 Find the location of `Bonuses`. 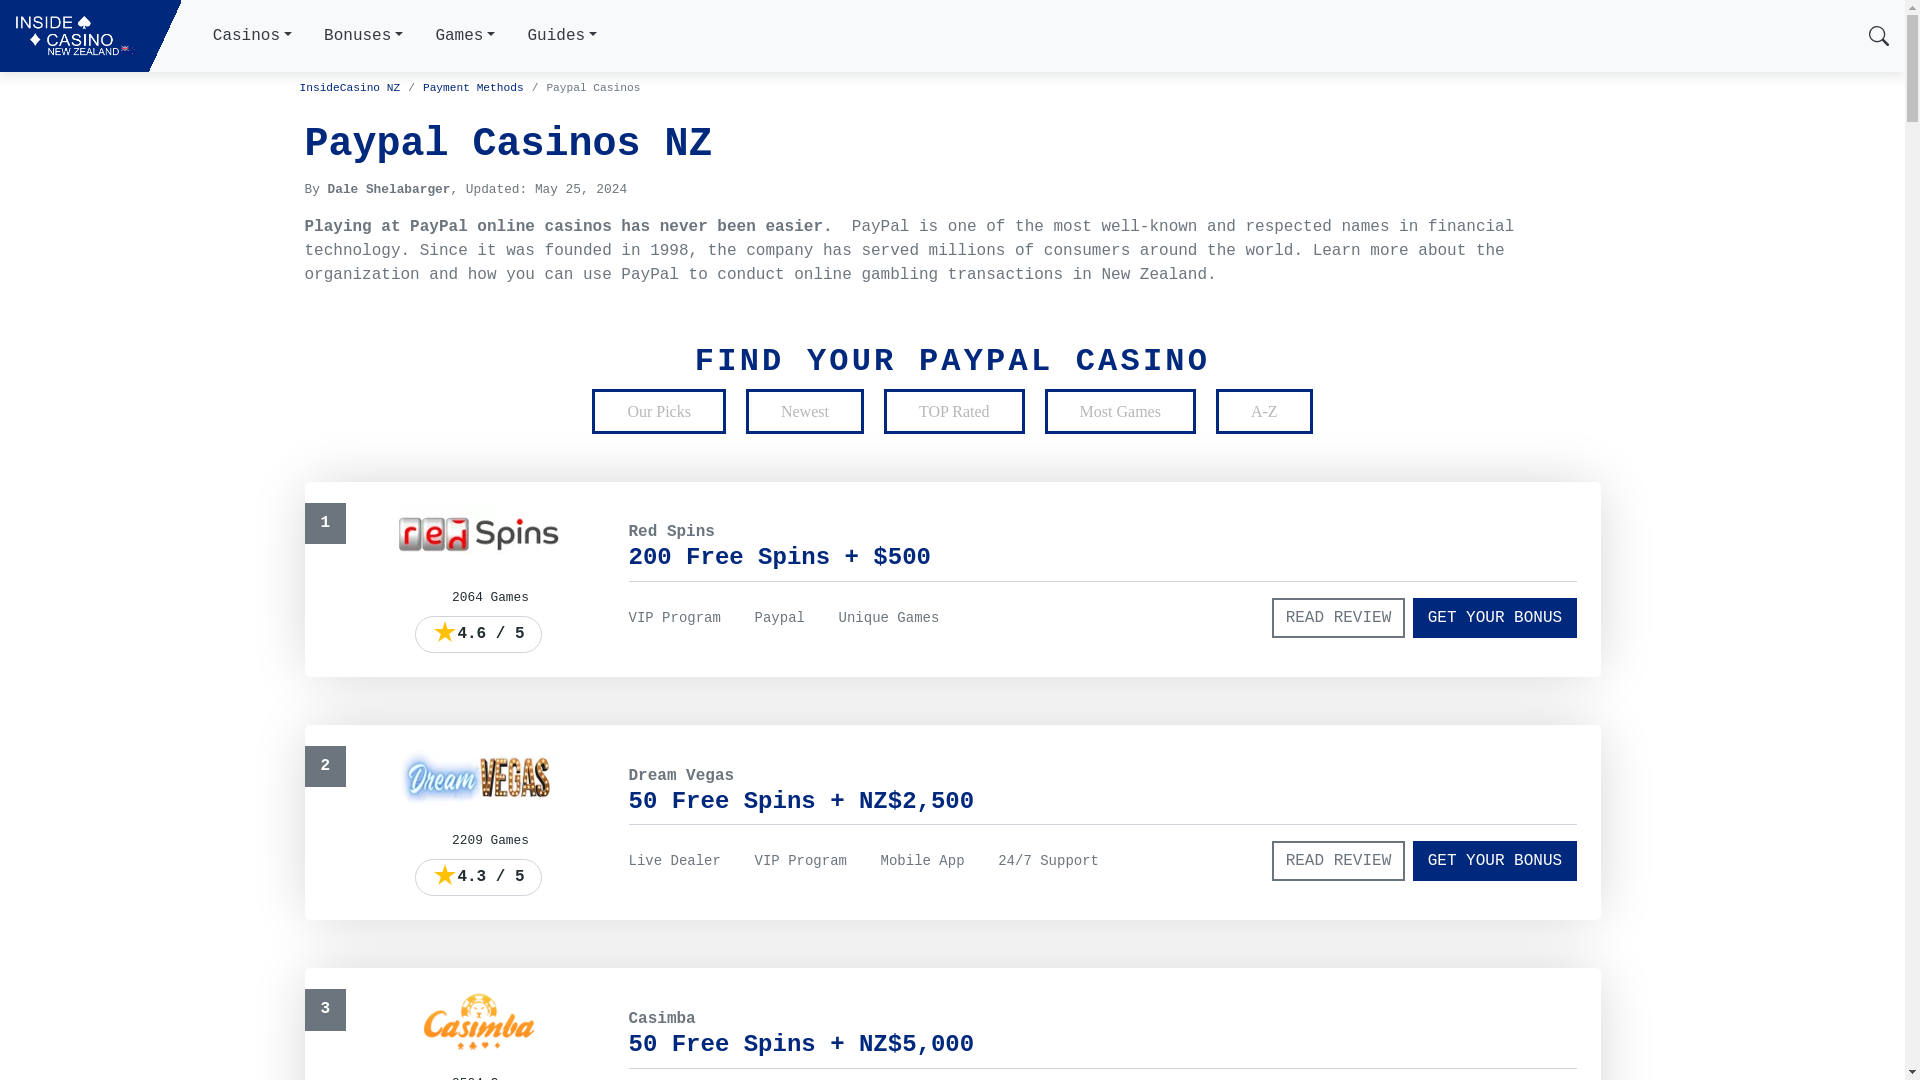

Bonuses is located at coordinates (362, 36).